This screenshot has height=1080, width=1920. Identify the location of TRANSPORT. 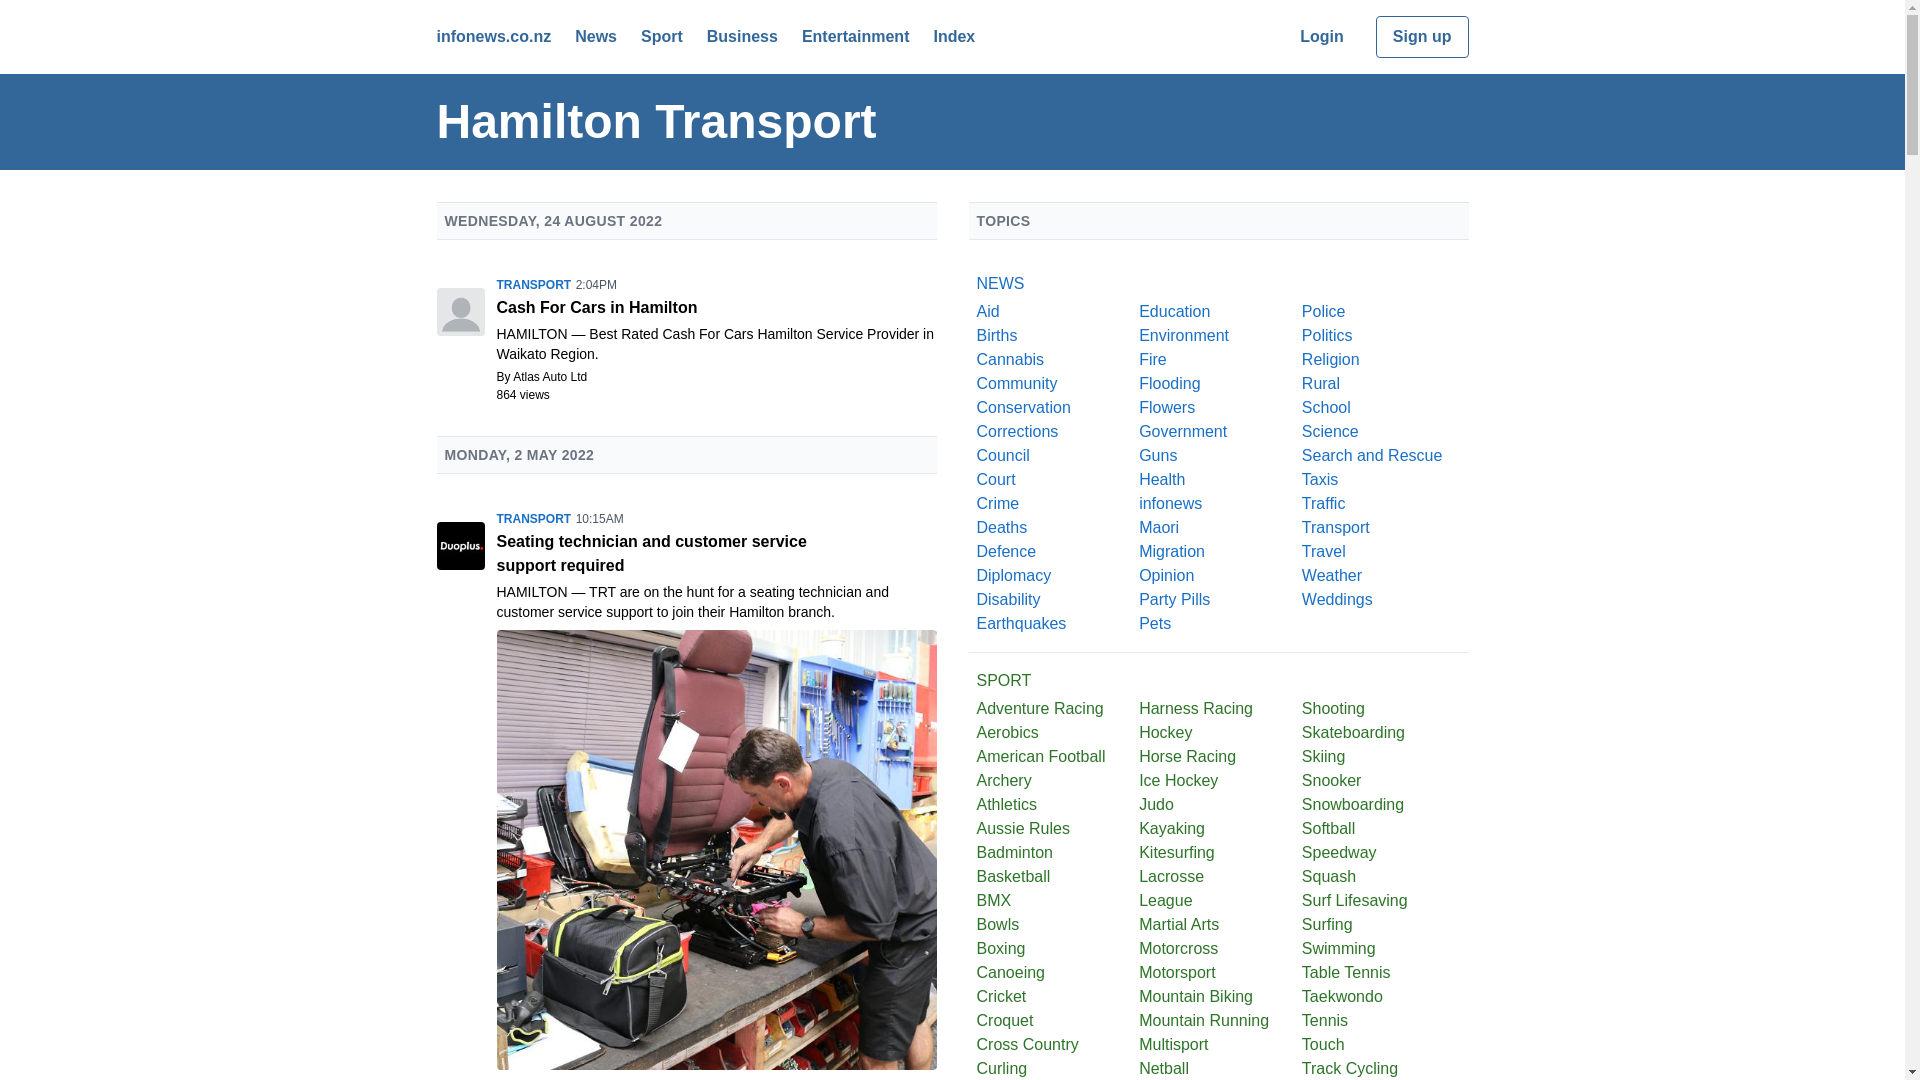
(532, 284).